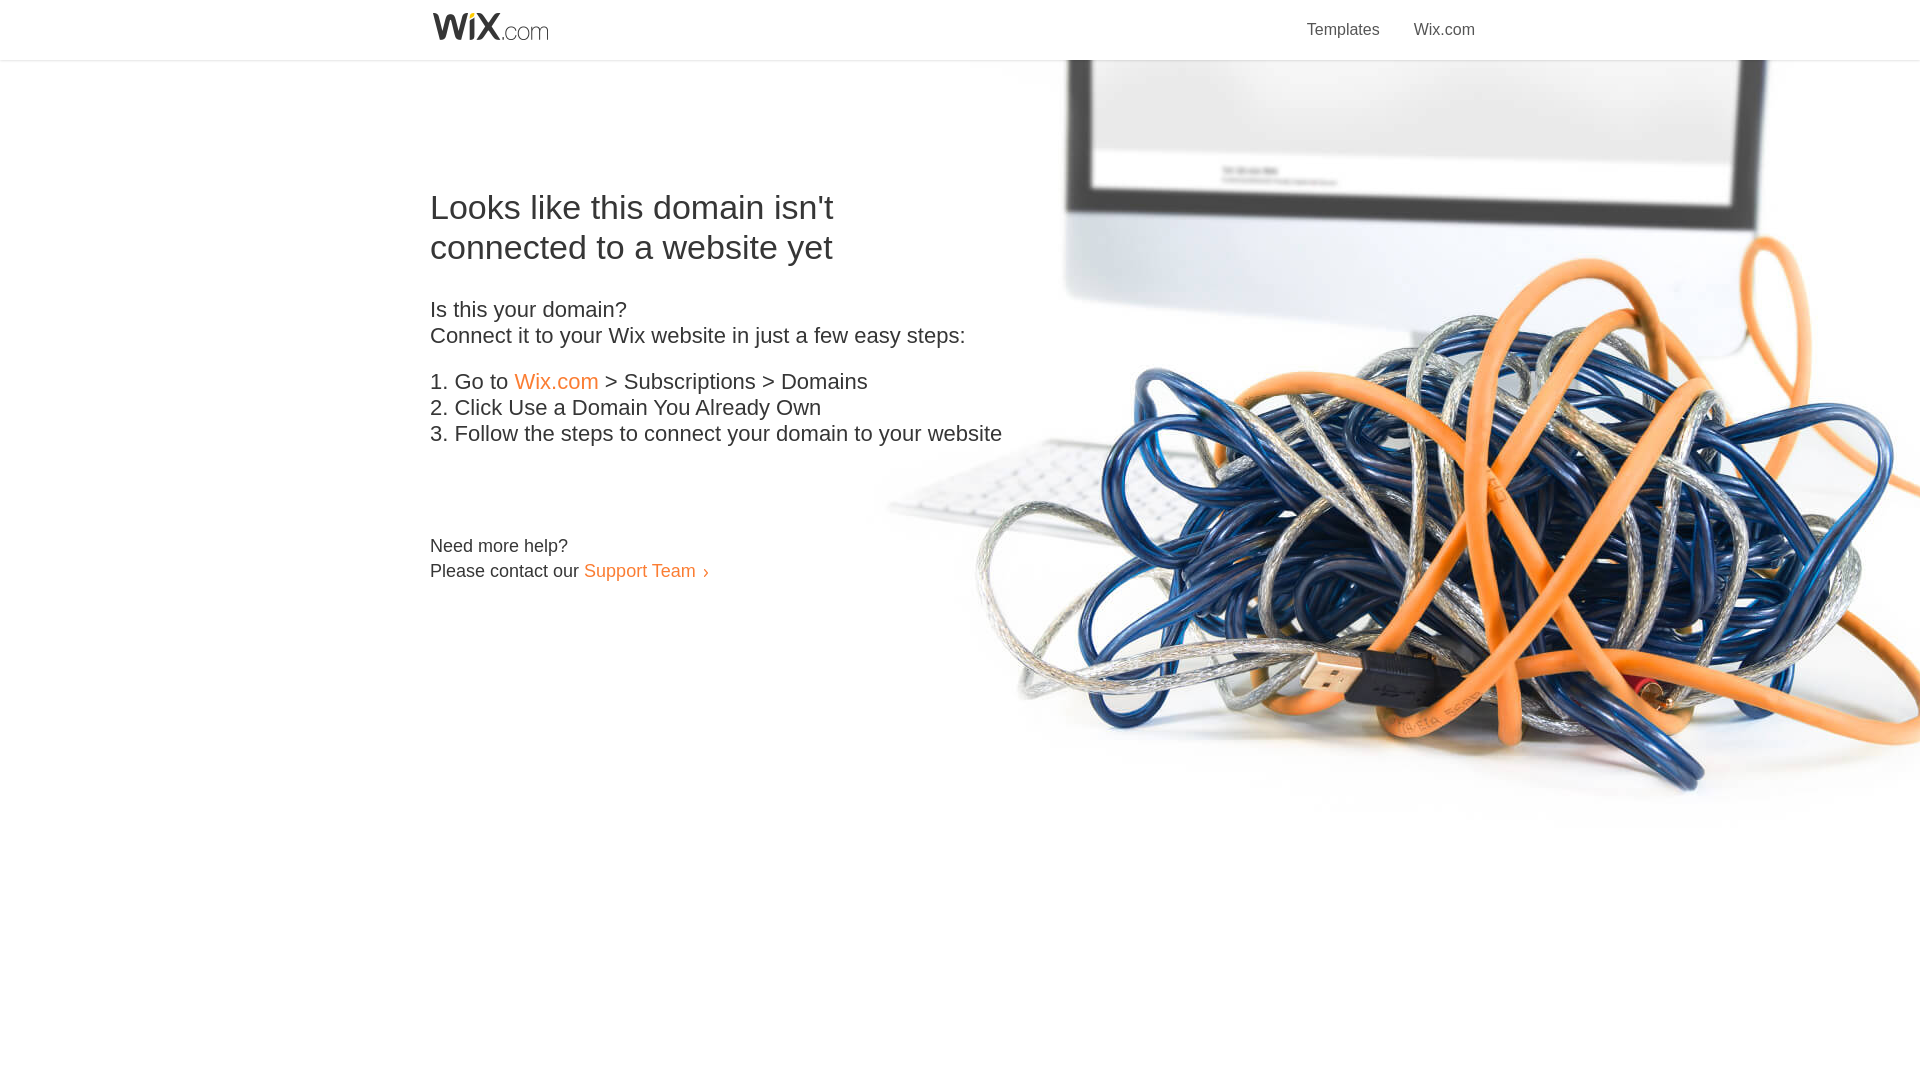  Describe the element at coordinates (639, 570) in the screenshot. I see `Support Team` at that location.